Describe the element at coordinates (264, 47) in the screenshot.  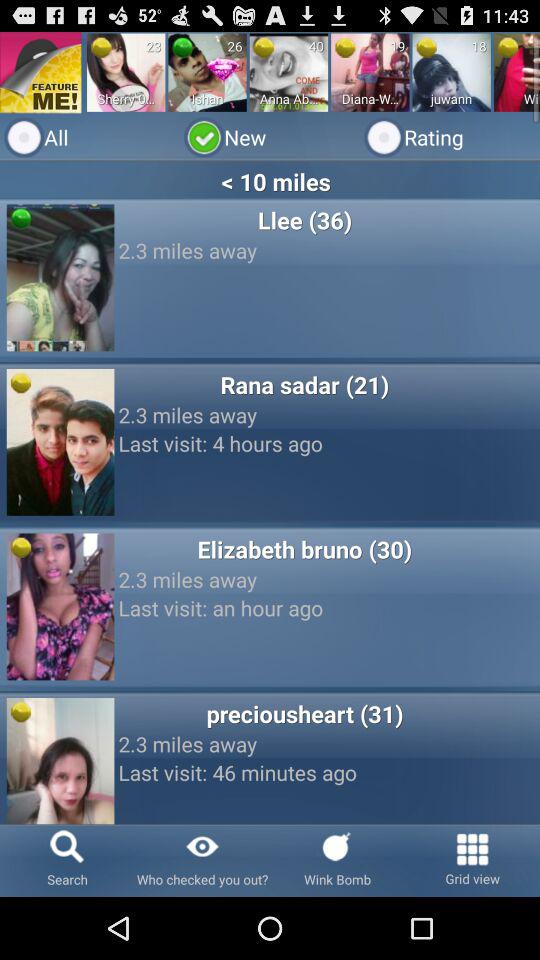
I see `turn off icon next to the 40` at that location.